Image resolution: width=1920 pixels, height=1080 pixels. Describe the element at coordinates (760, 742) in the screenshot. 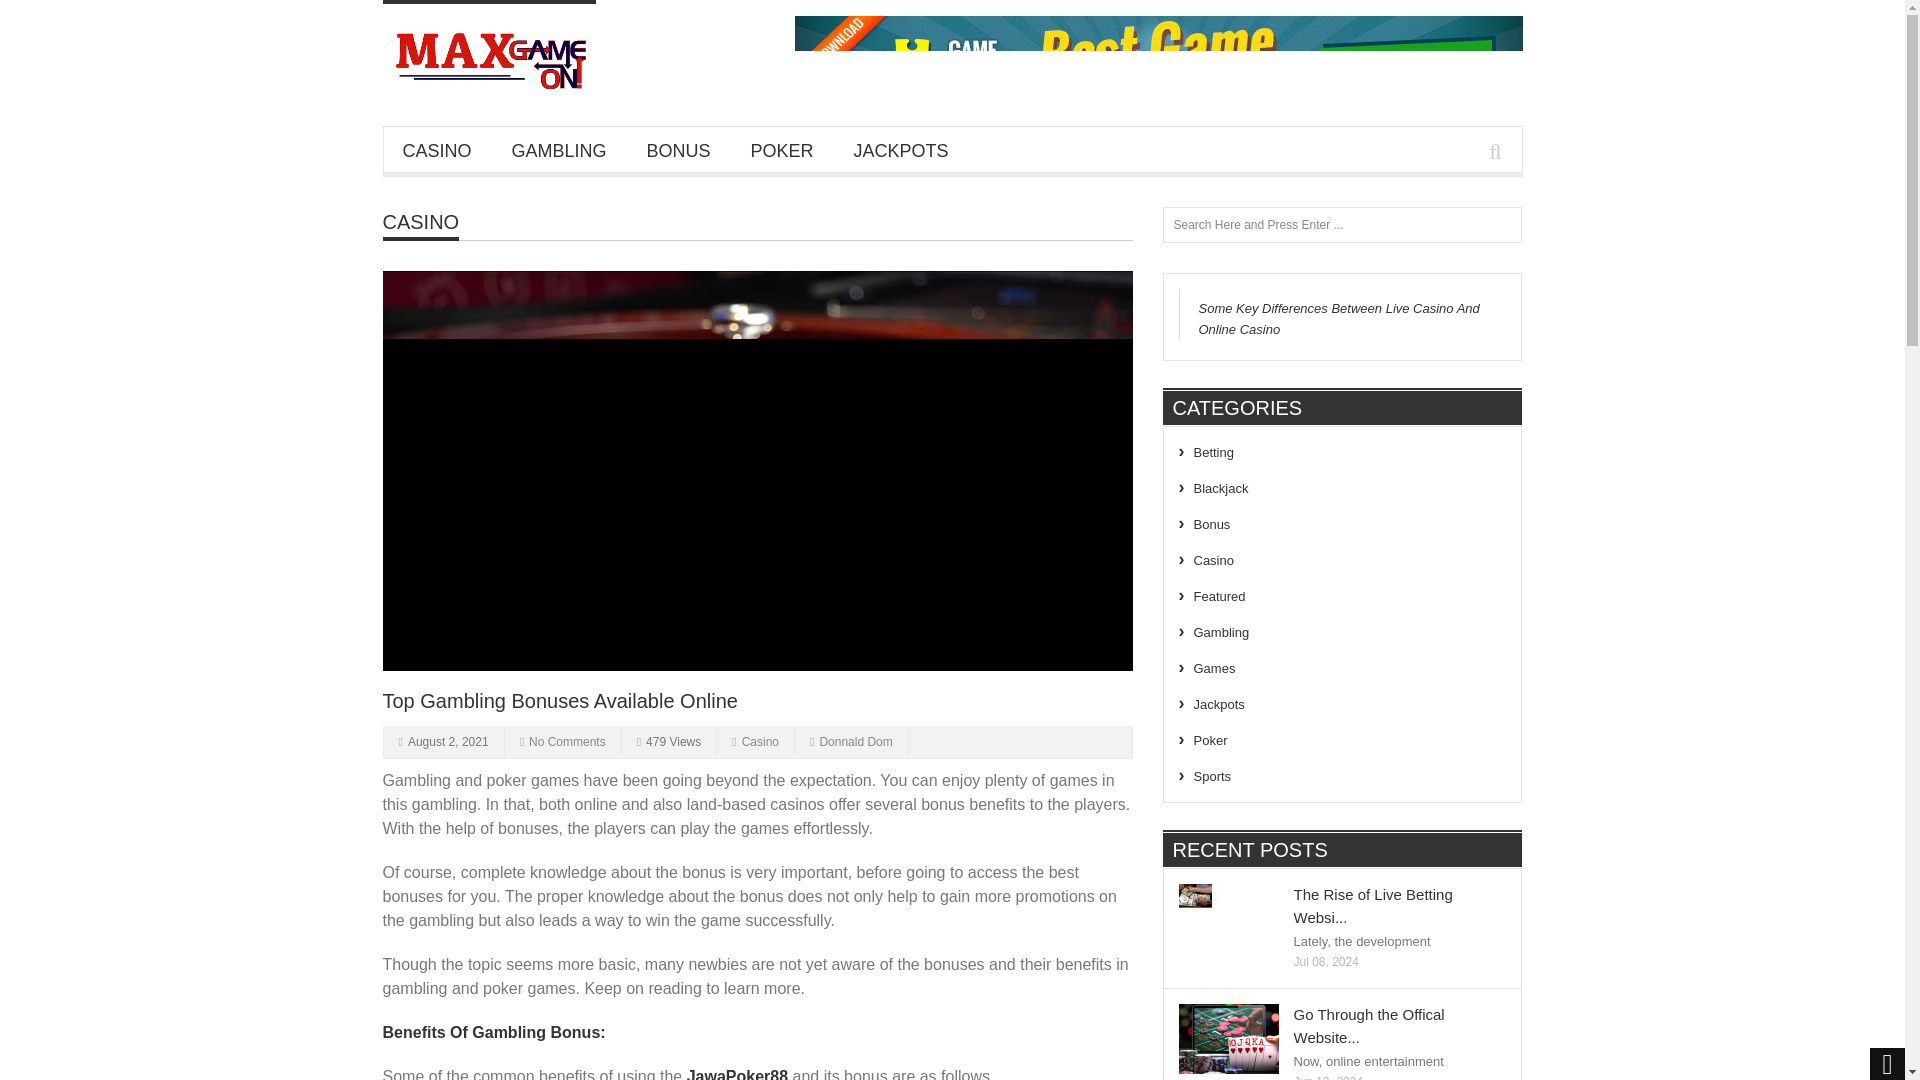

I see `Casino` at that location.